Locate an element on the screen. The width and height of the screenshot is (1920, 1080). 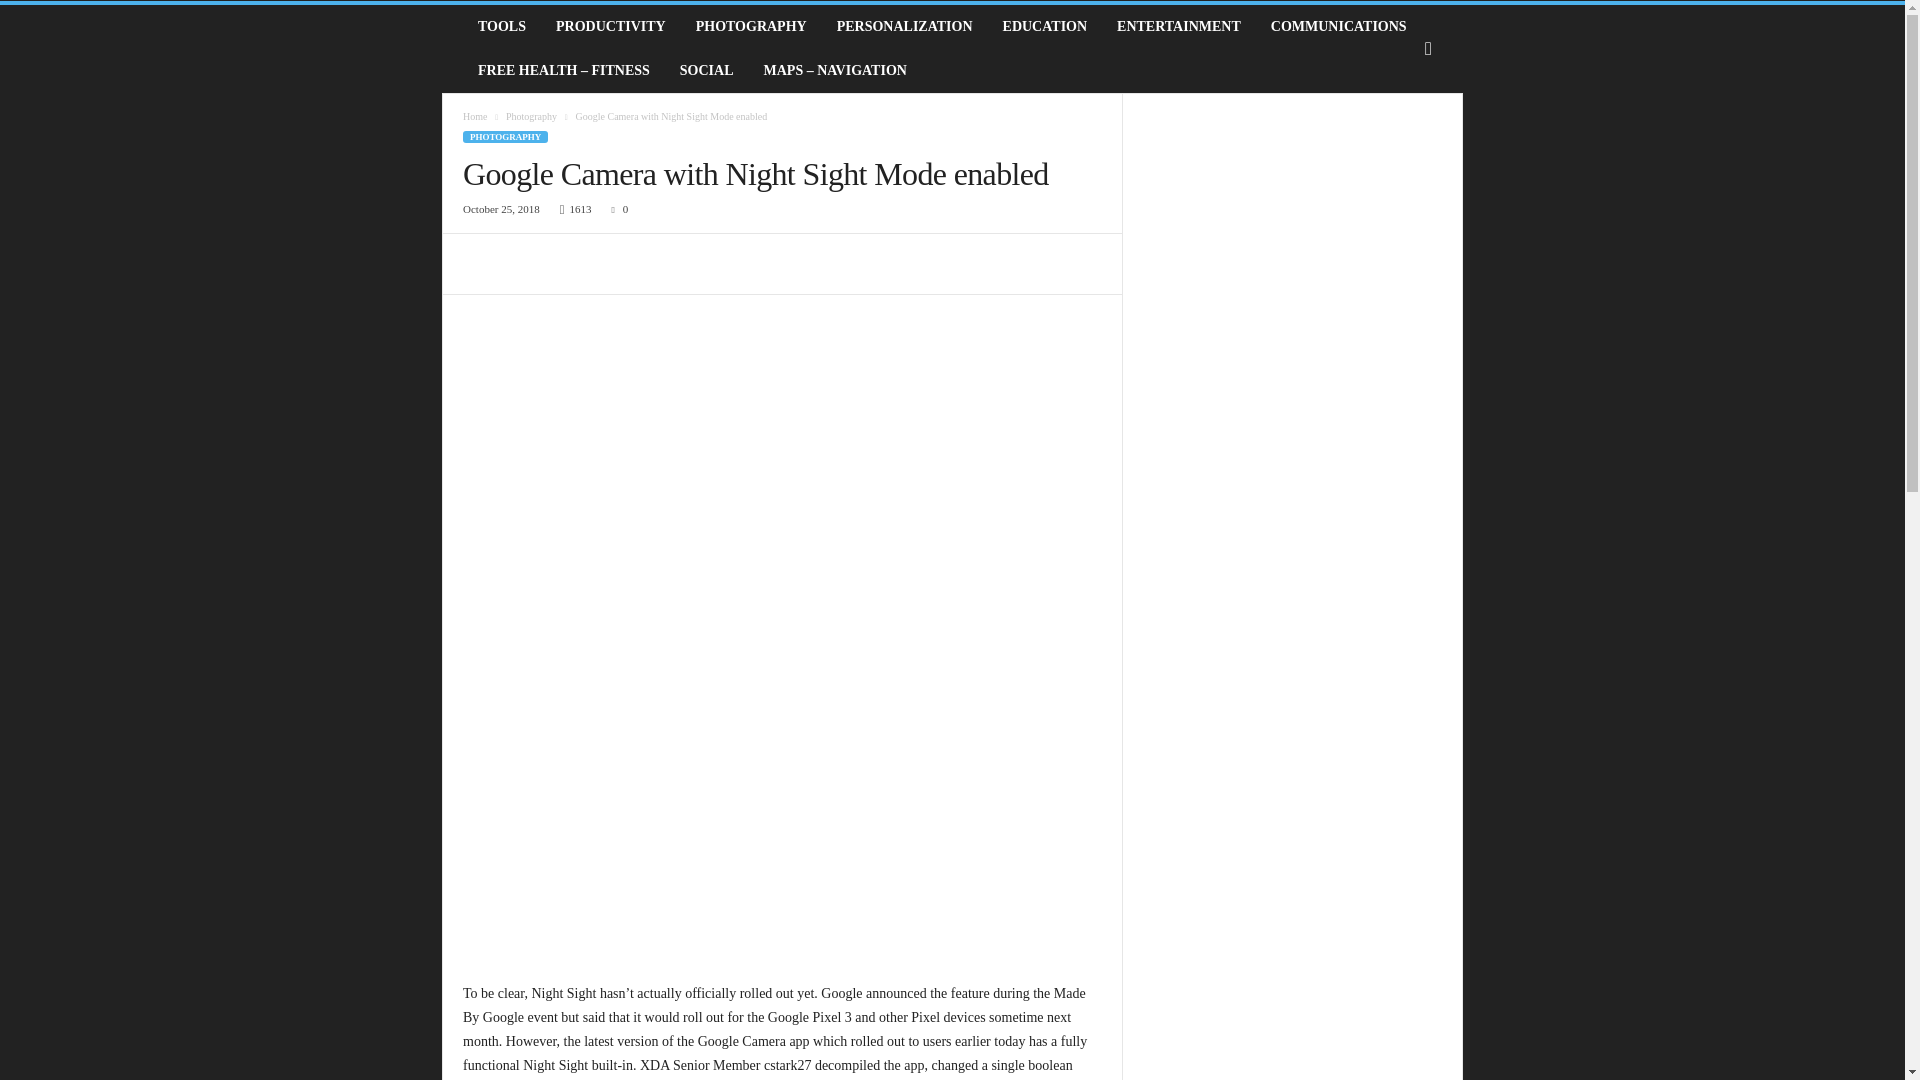
PRODUCTIVITY is located at coordinates (611, 26).